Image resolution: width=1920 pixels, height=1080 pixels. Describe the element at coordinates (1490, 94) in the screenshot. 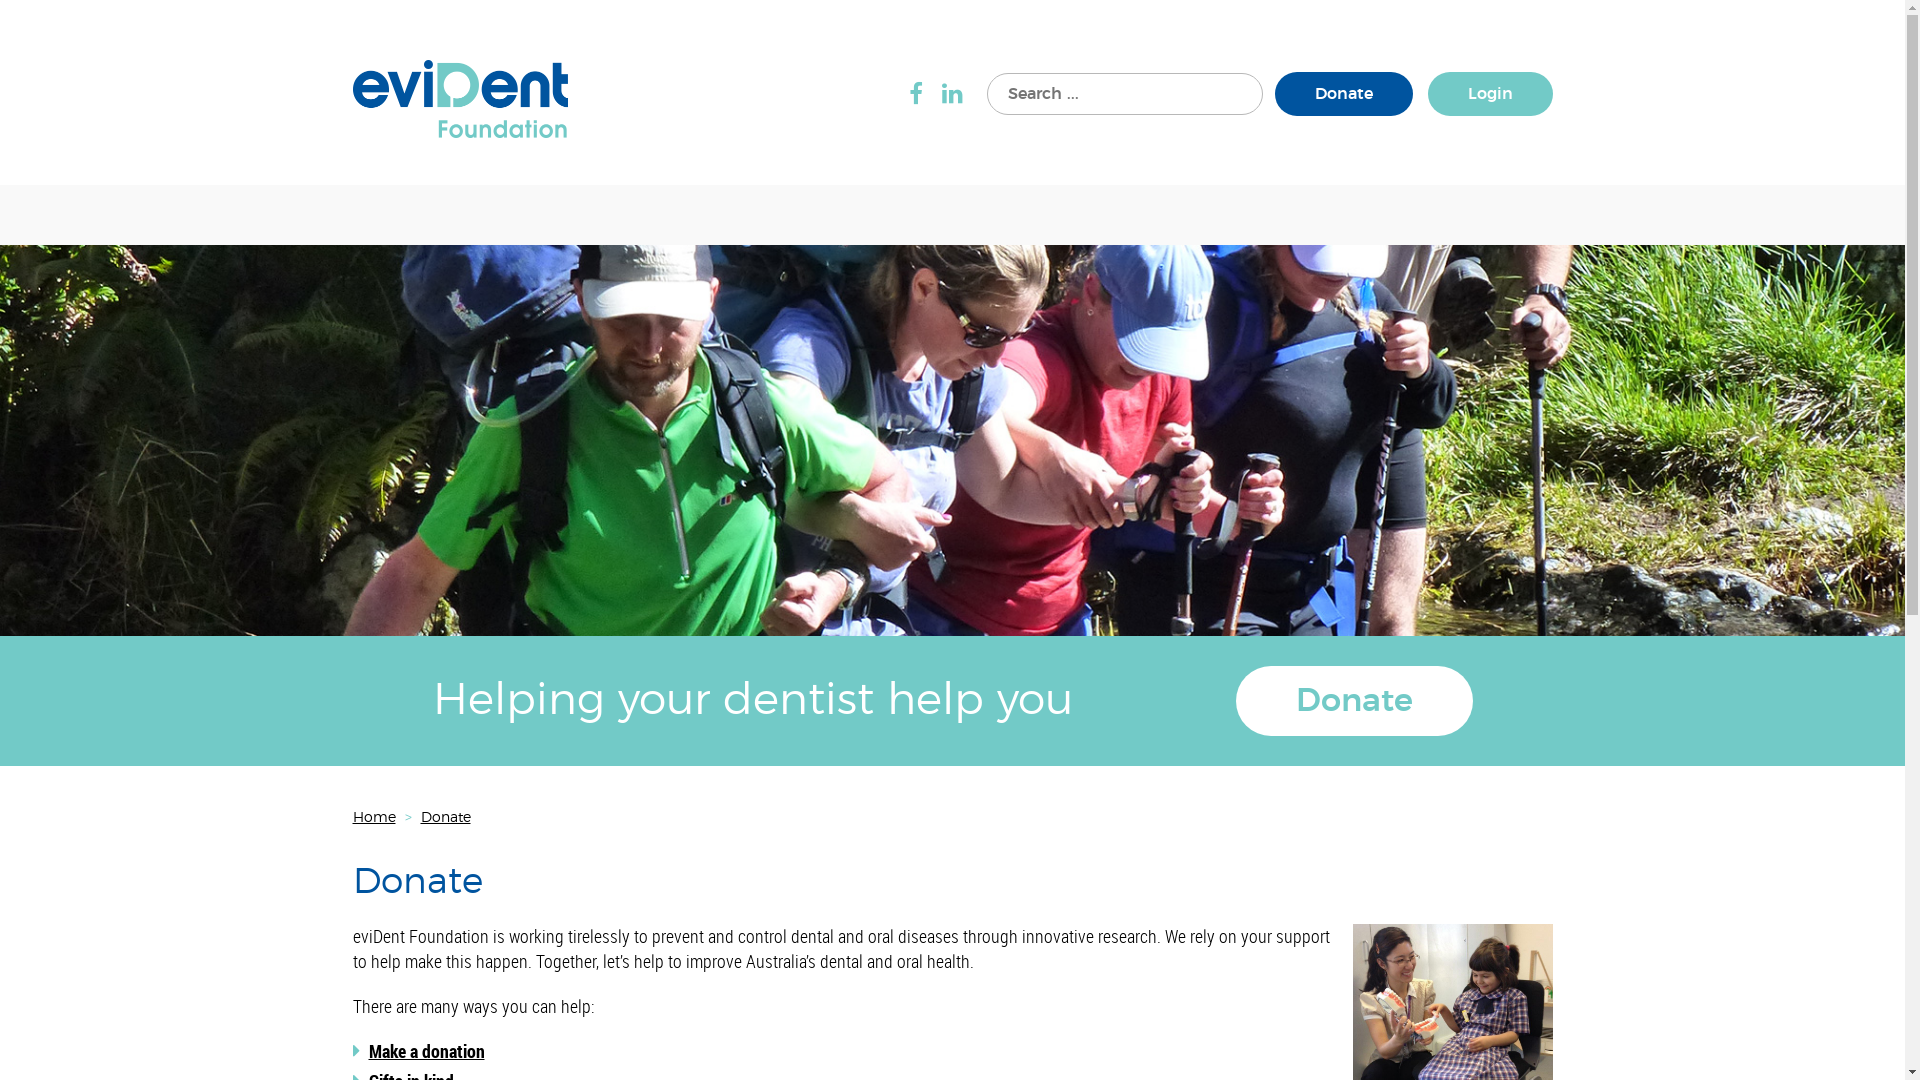

I see `Login` at that location.